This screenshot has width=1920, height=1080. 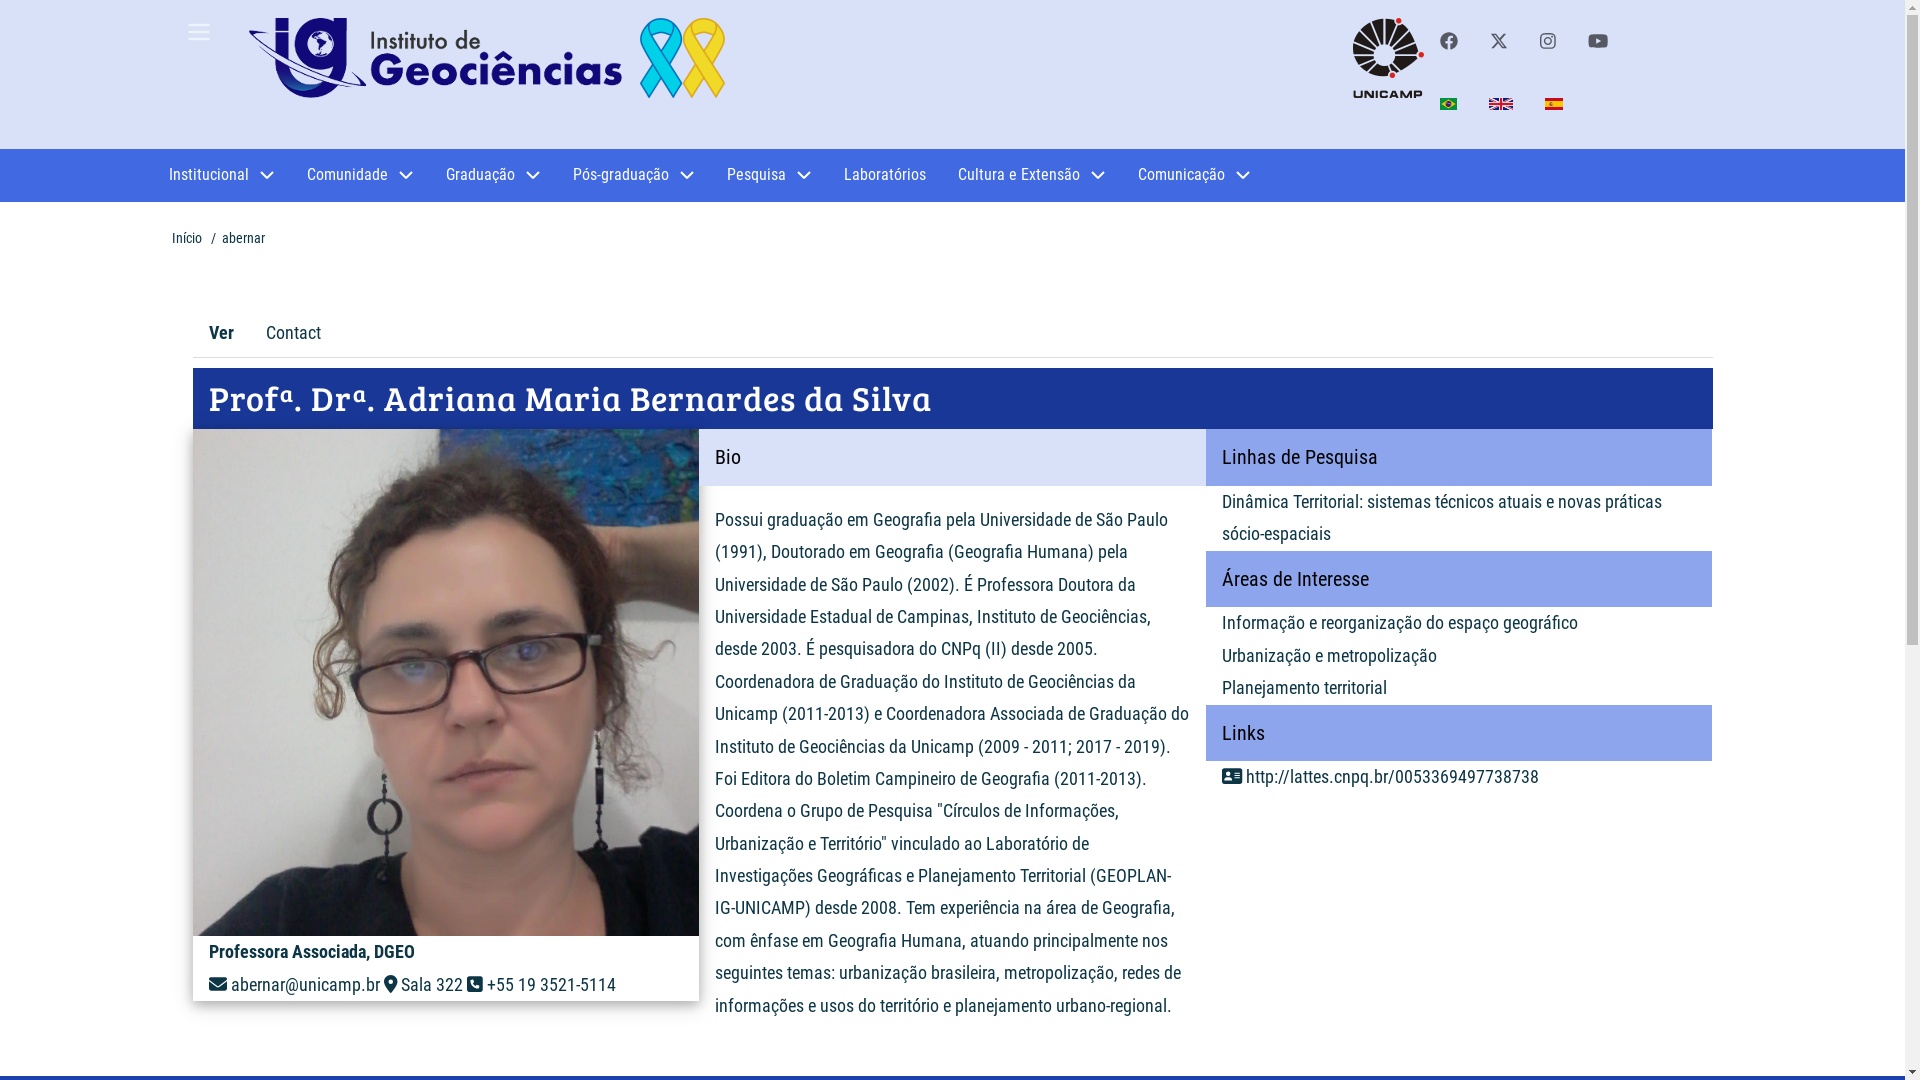 I want to click on abernar@unicamp.br, so click(x=304, y=984).